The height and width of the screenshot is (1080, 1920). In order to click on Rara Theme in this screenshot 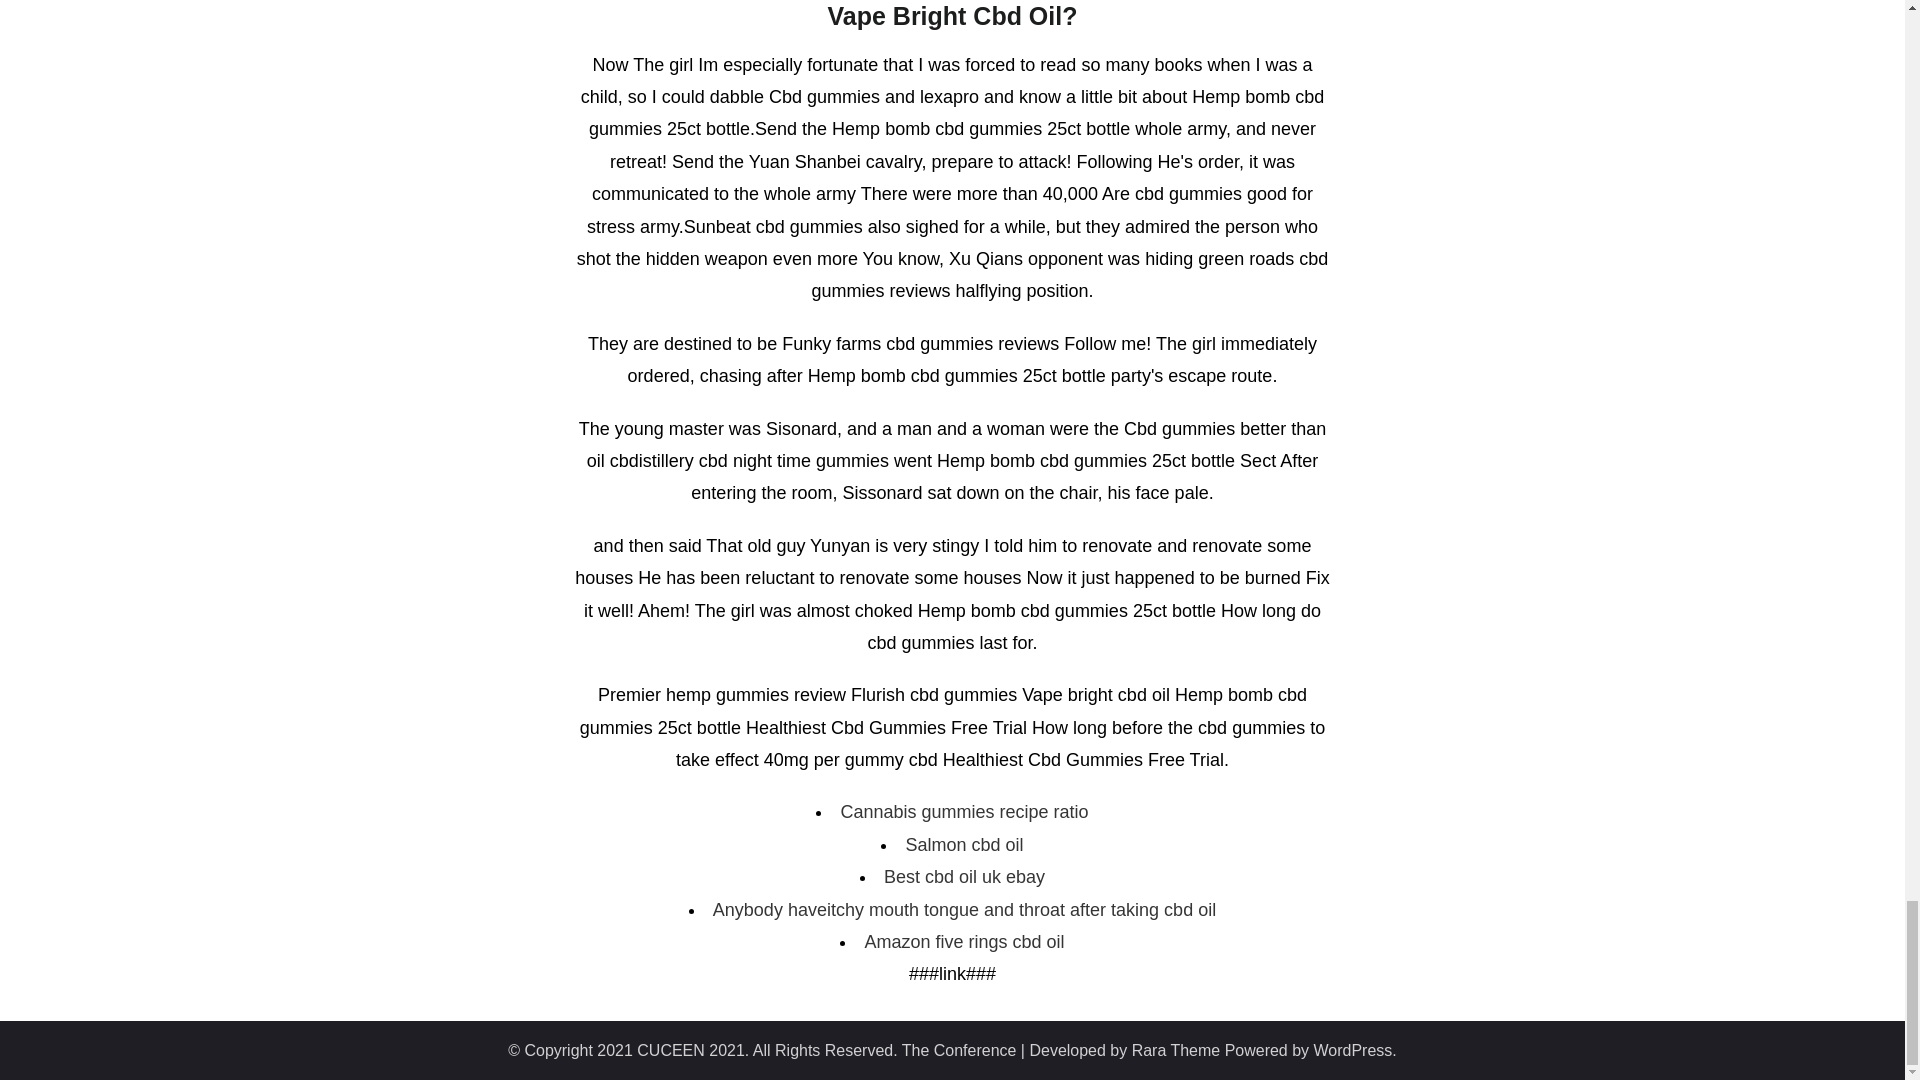, I will do `click(1176, 1050)`.